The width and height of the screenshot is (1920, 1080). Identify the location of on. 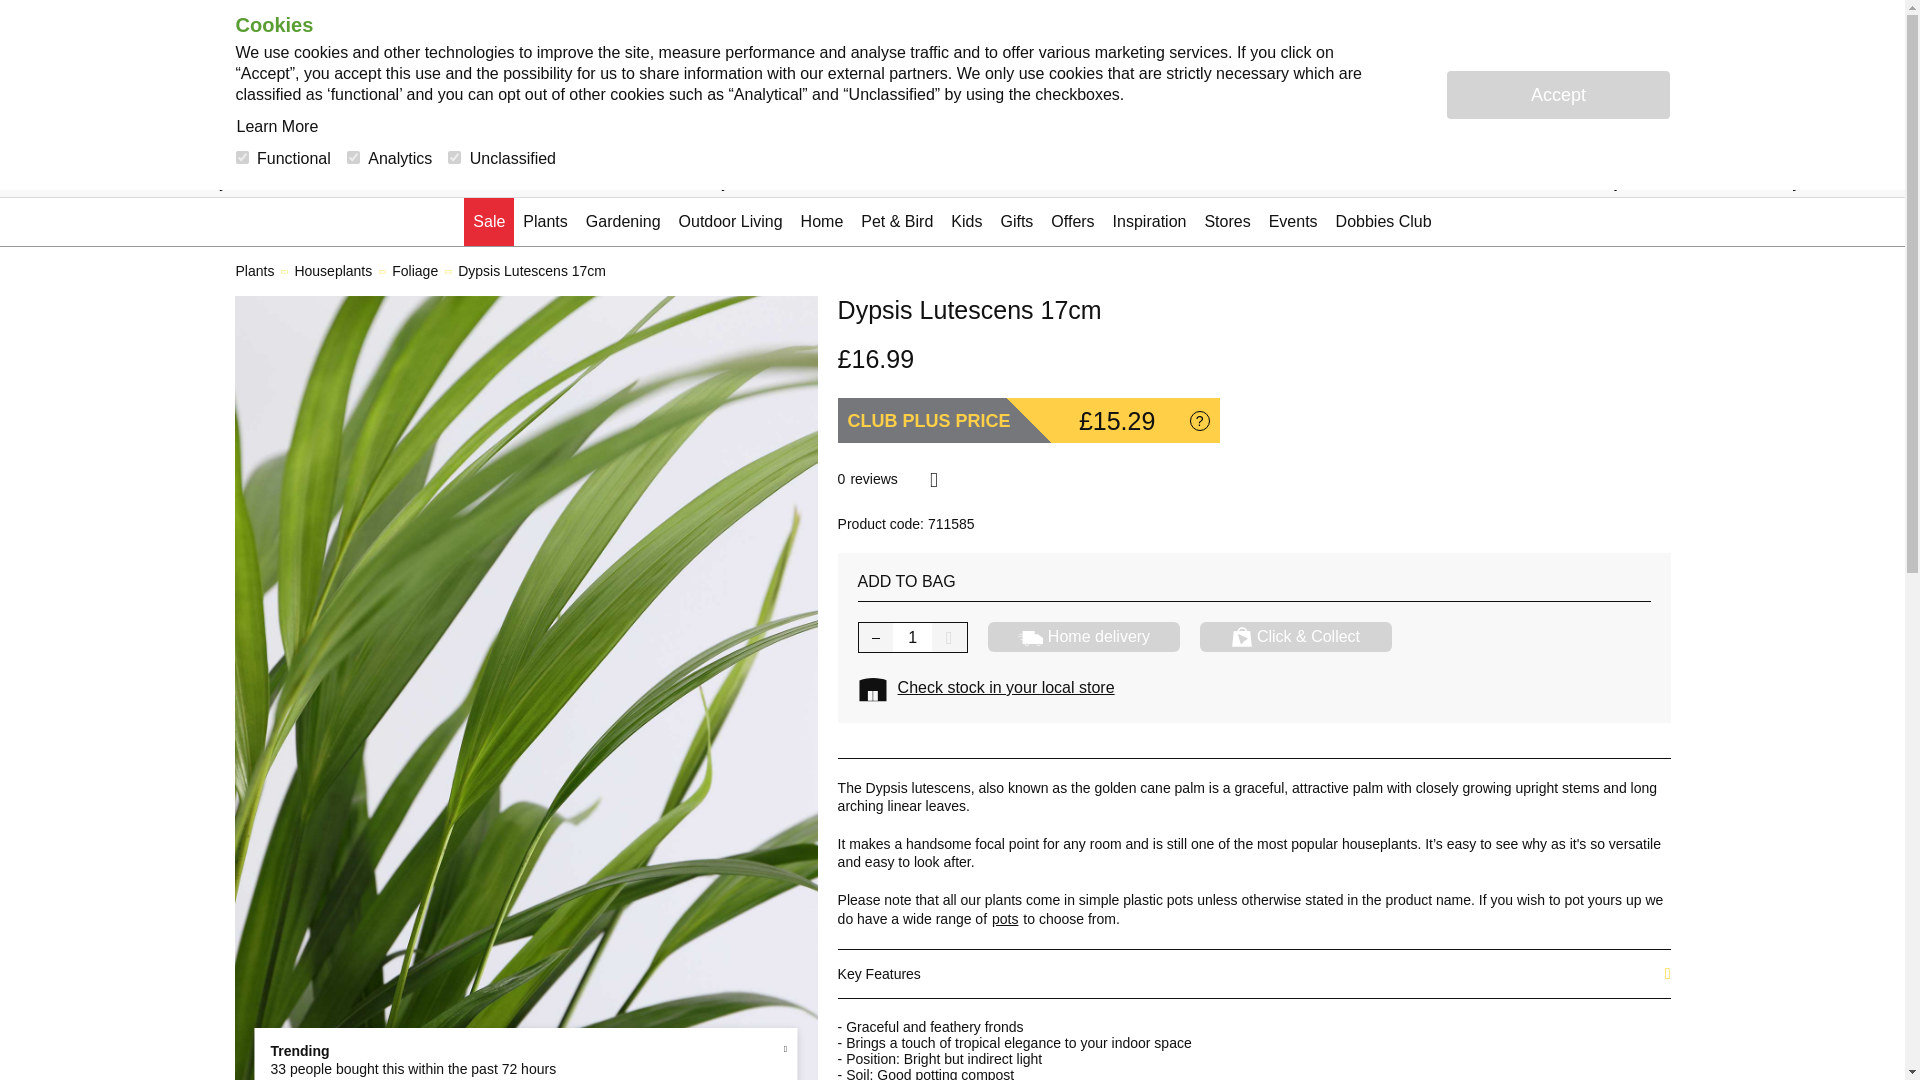
(242, 158).